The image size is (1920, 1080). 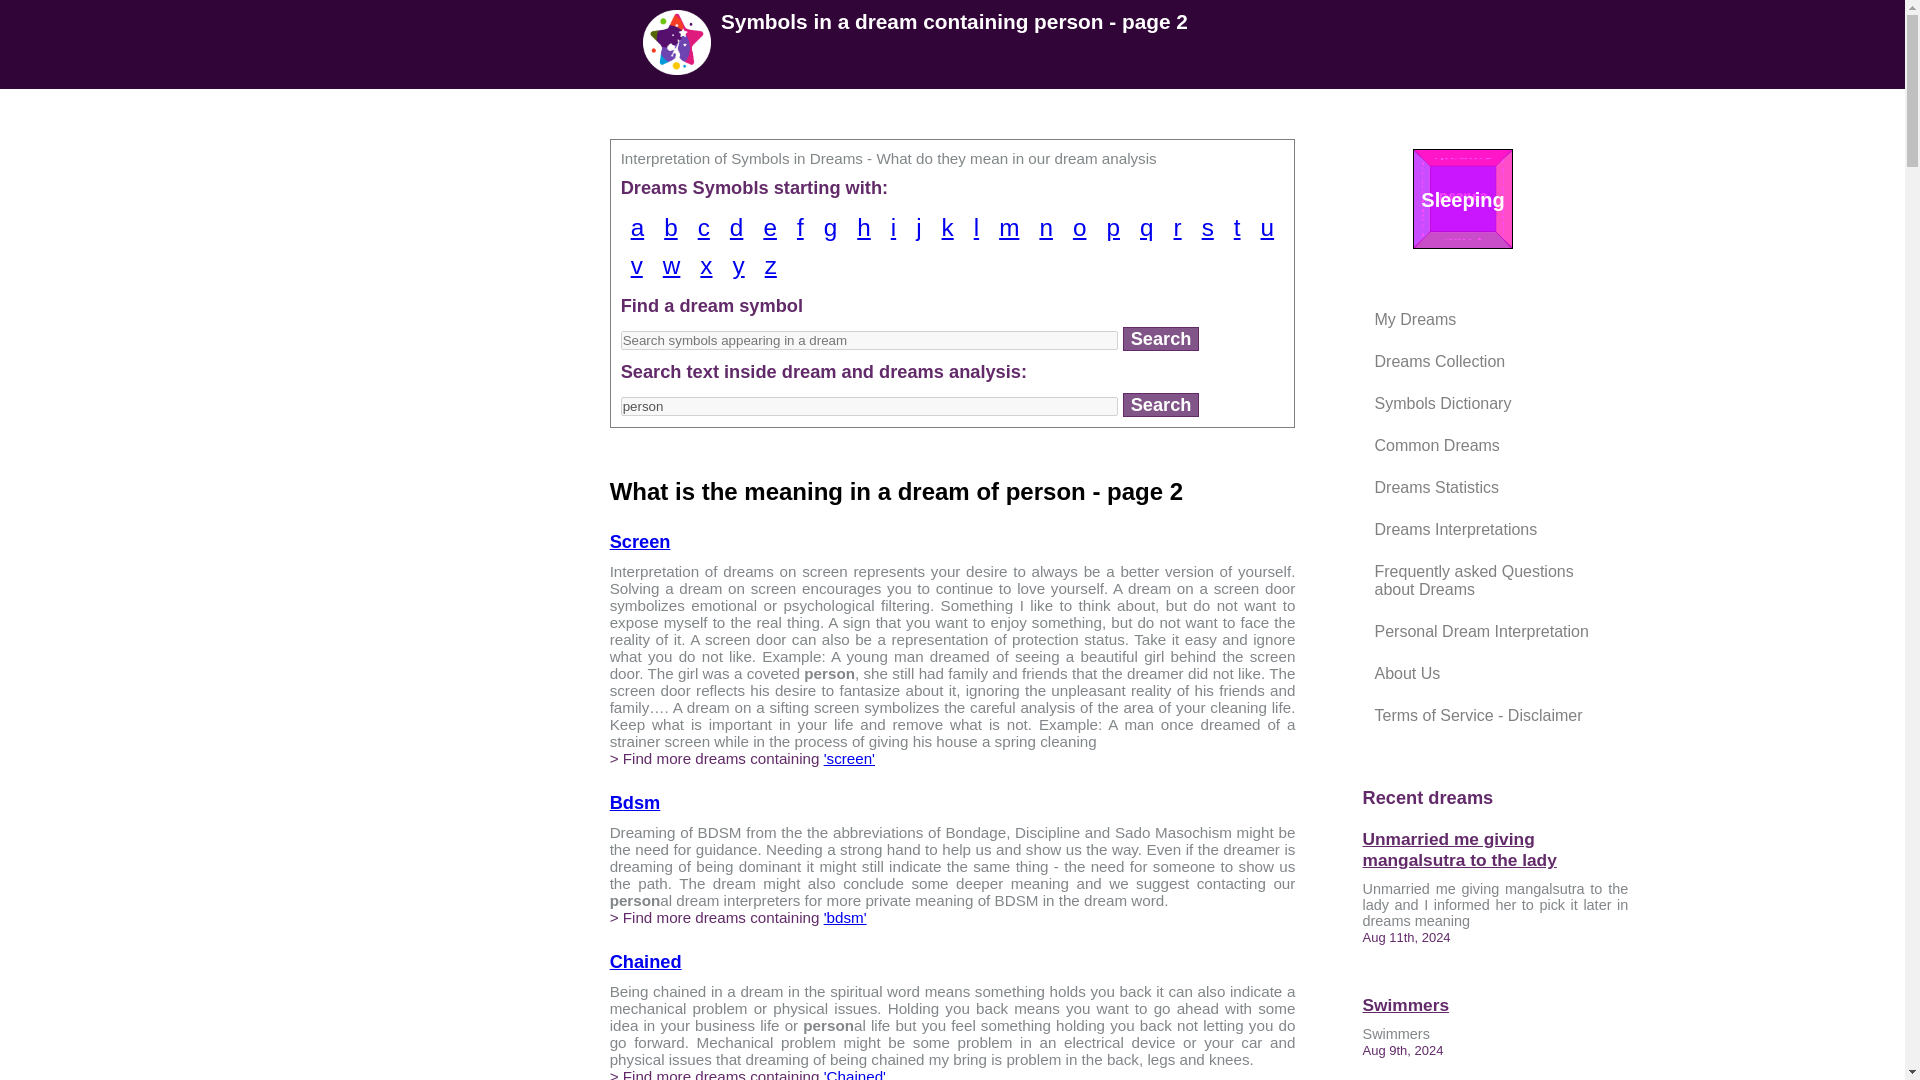 I want to click on o, so click(x=1080, y=228).